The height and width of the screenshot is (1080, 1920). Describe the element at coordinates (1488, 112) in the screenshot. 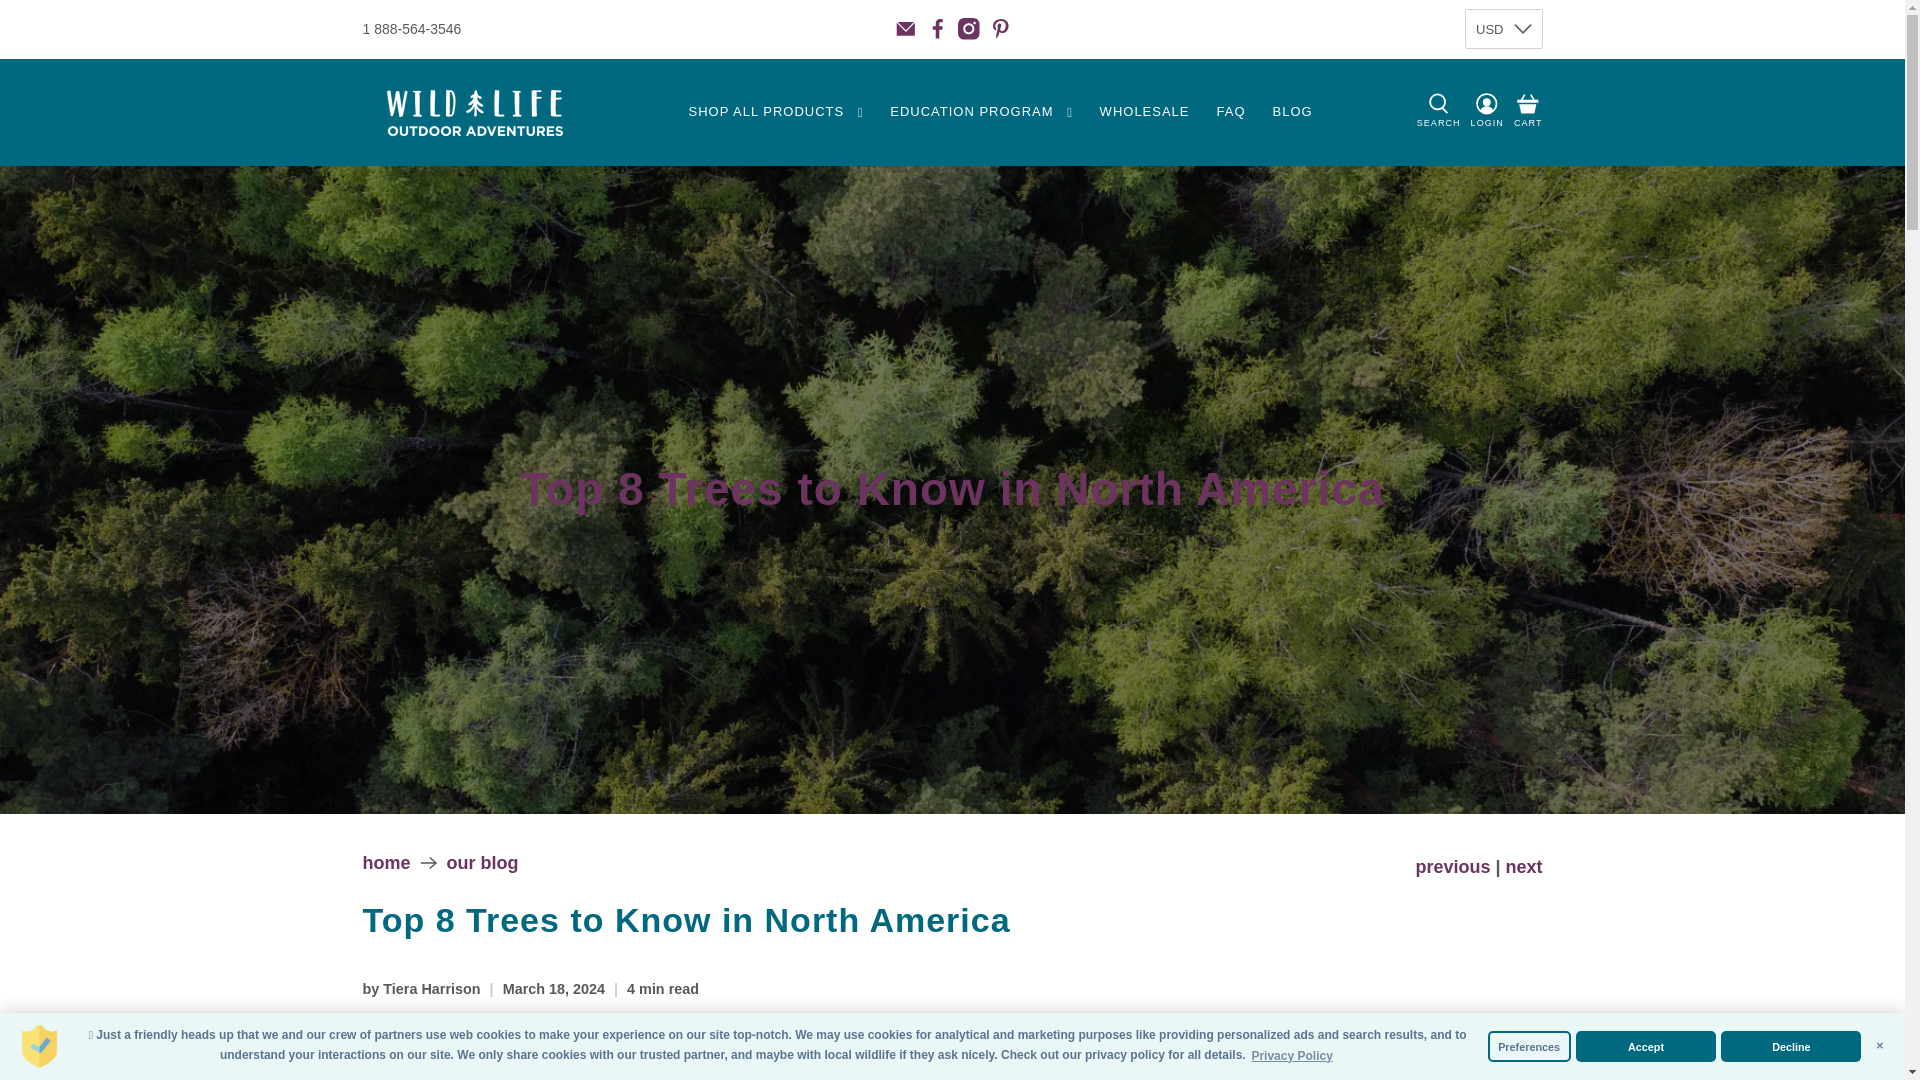

I see `LOGIN` at that location.